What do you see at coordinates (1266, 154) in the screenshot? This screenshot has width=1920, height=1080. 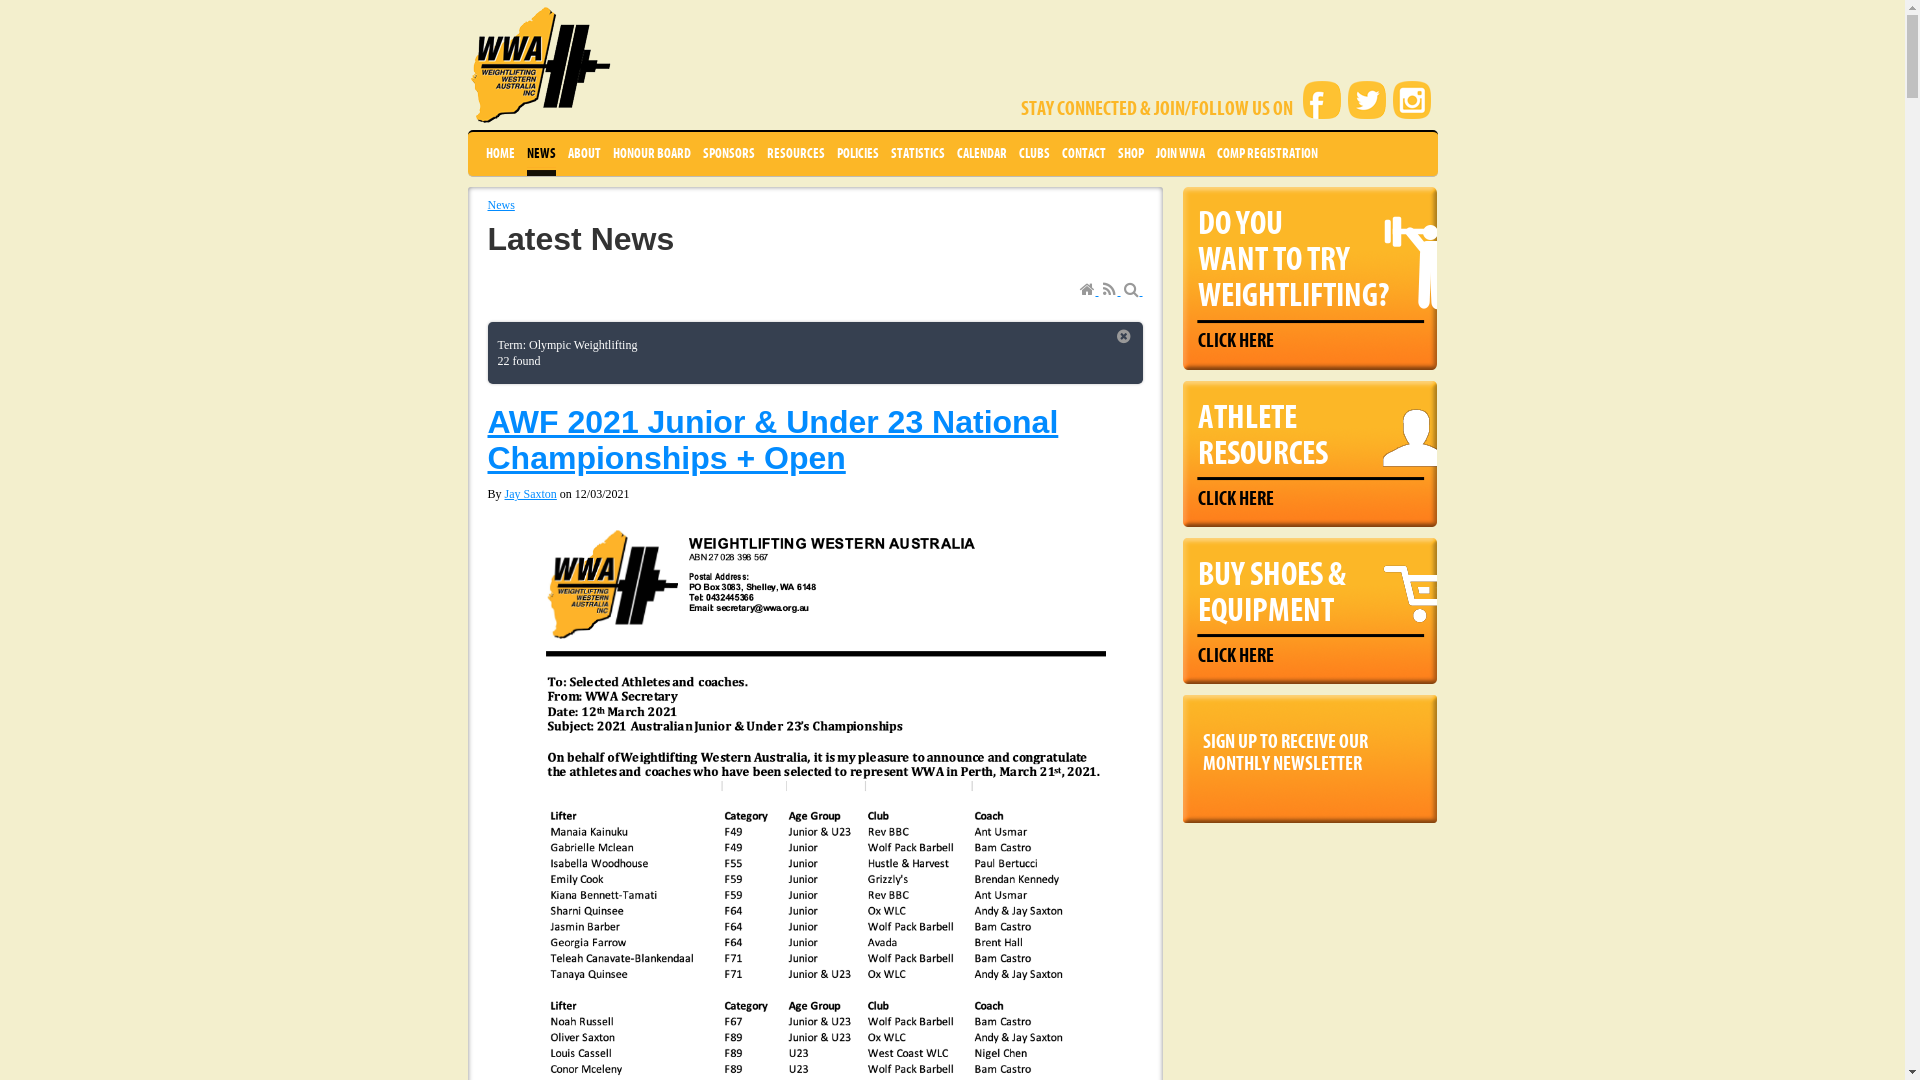 I see `COMP REGISTRATION` at bounding box center [1266, 154].